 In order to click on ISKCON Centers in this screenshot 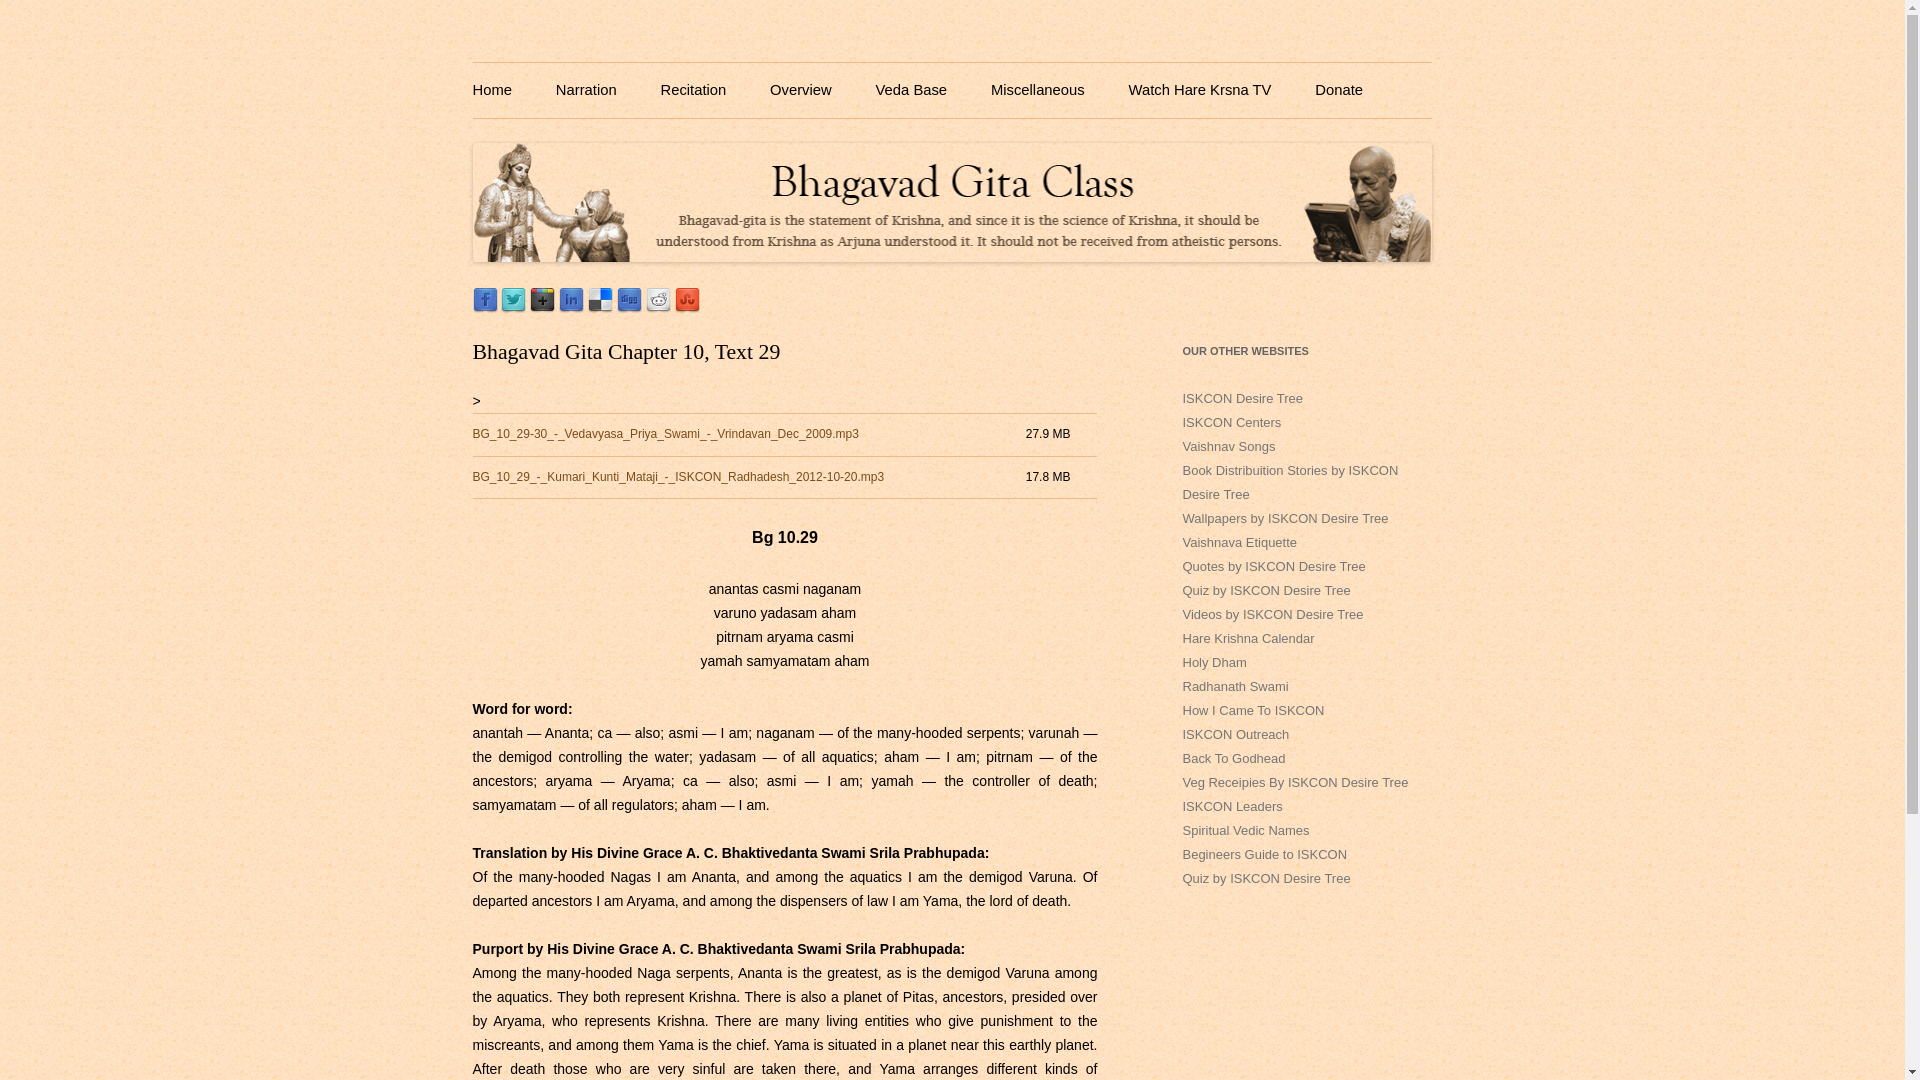, I will do `click(1231, 422)`.